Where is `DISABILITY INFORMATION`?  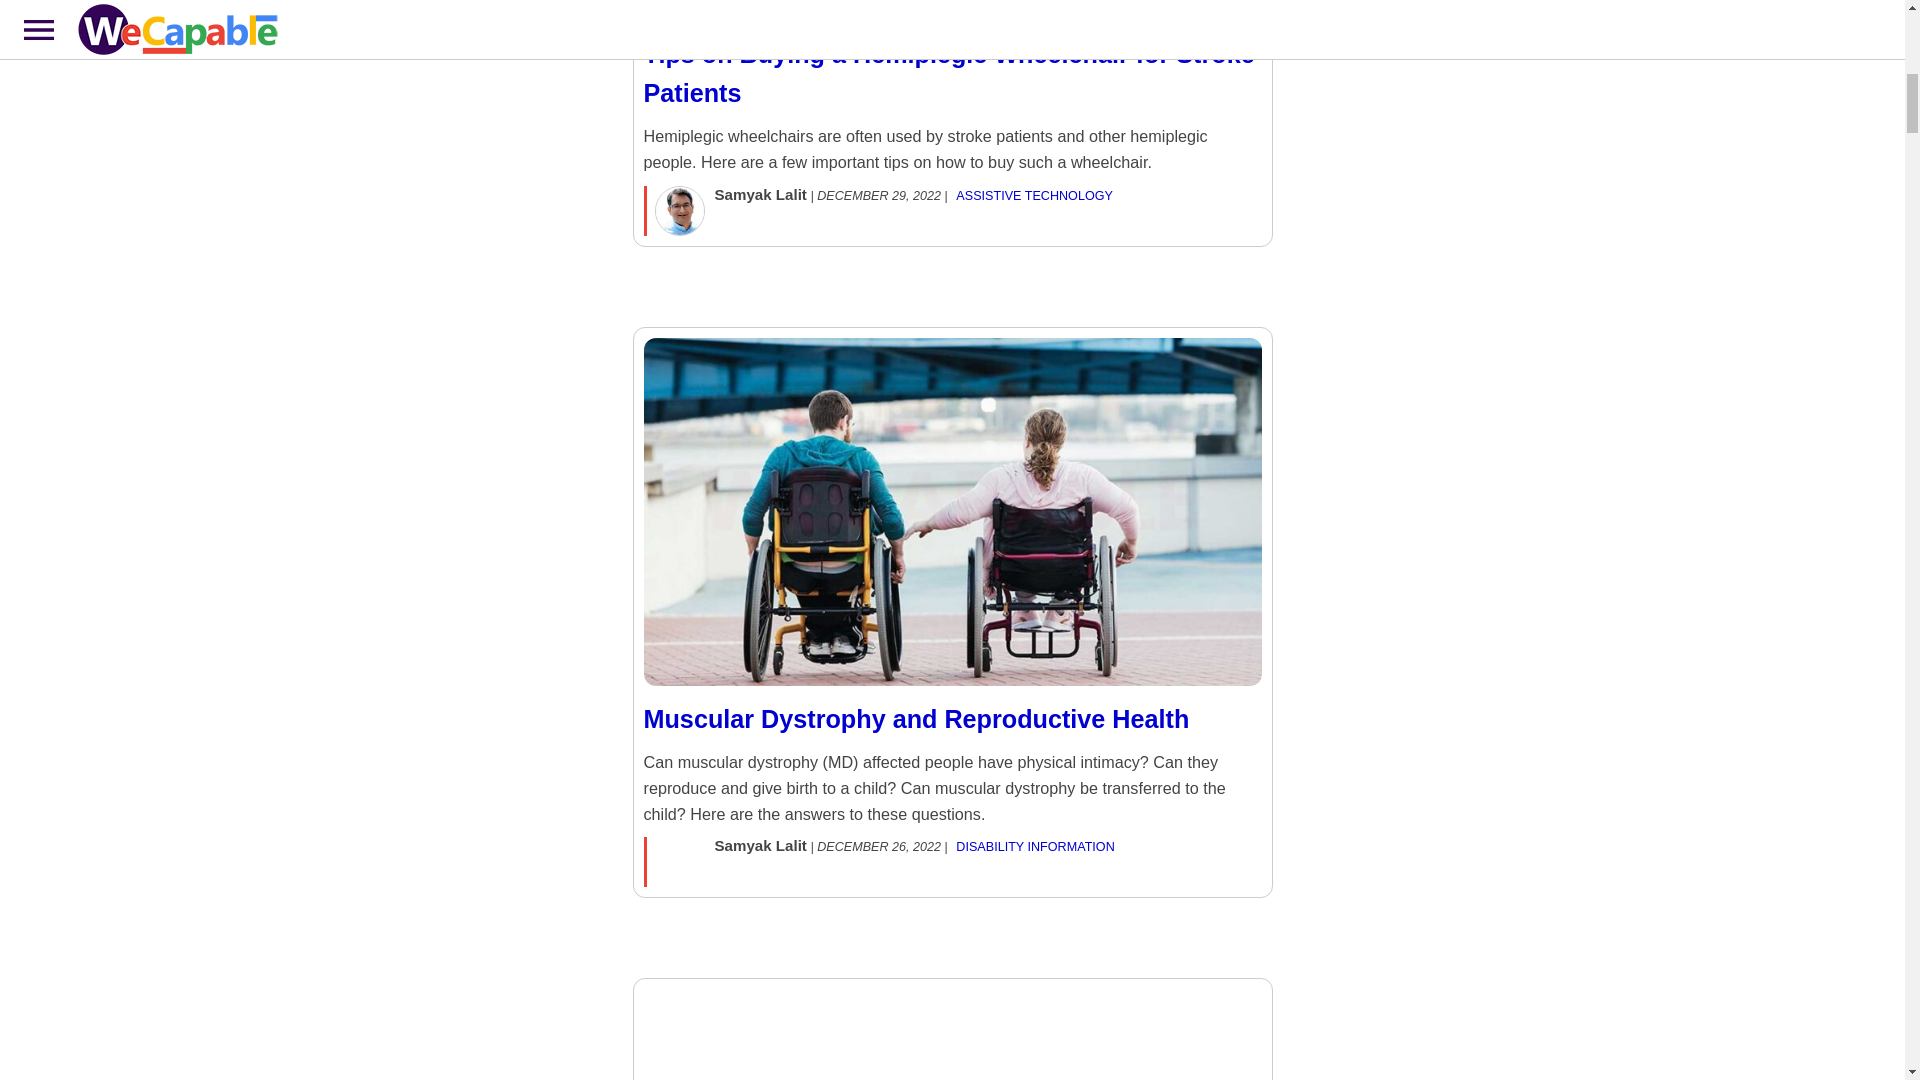 DISABILITY INFORMATION is located at coordinates (1034, 846).